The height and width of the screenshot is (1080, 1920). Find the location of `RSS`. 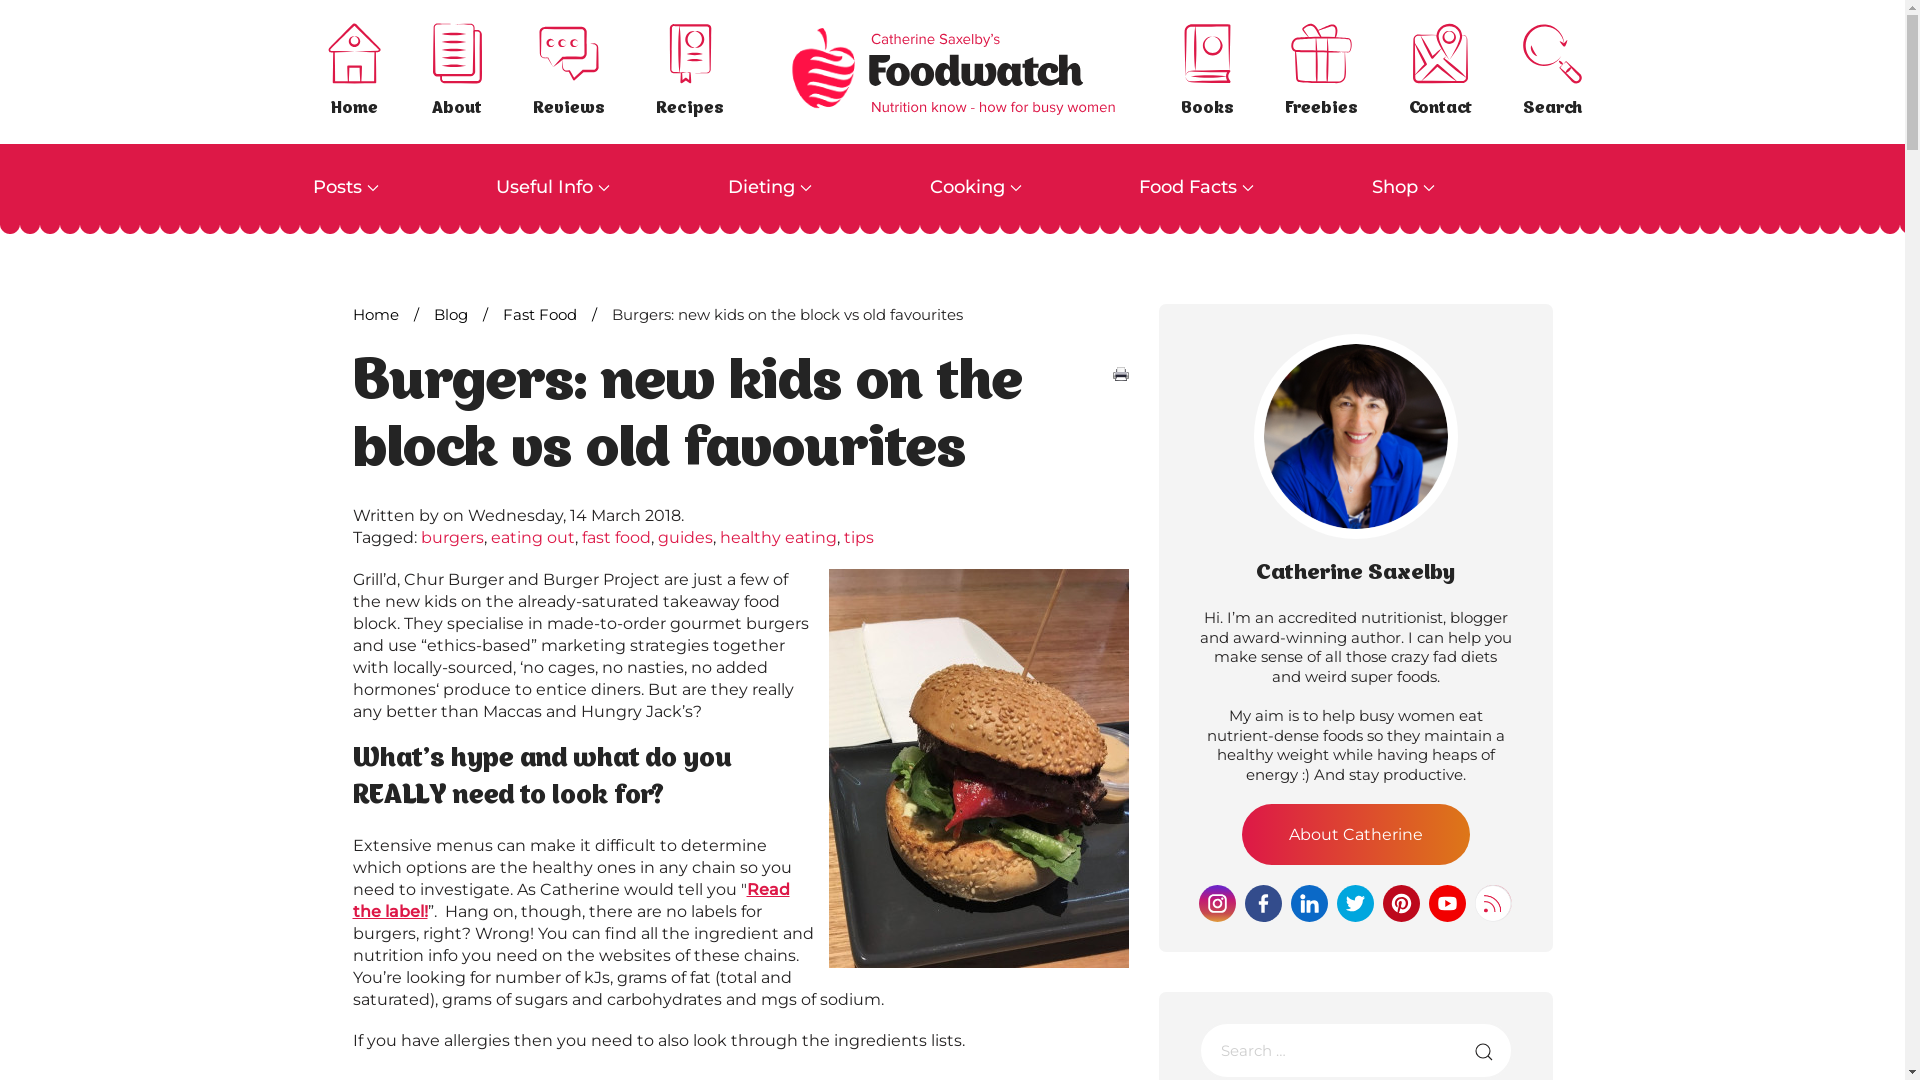

RSS is located at coordinates (1494, 902).